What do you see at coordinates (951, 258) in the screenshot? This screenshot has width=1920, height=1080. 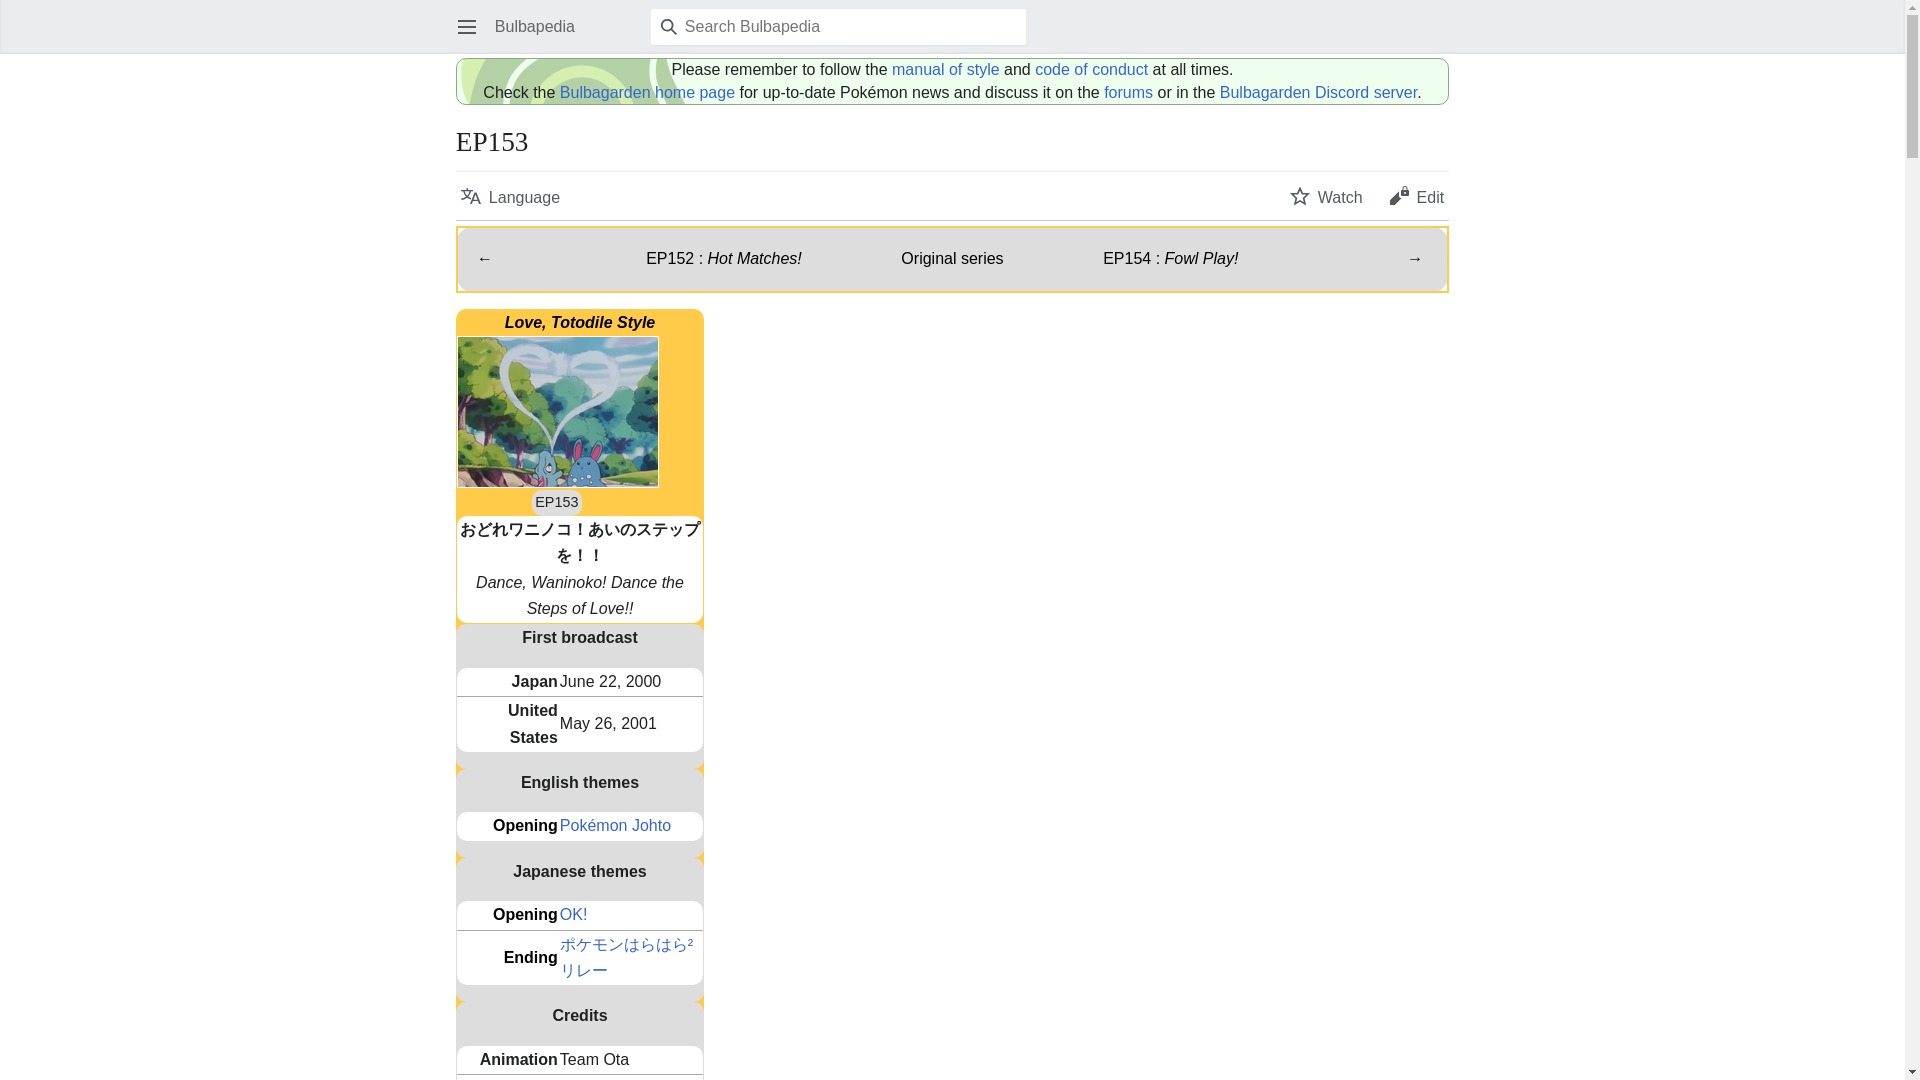 I see `List of original series episodes` at bounding box center [951, 258].